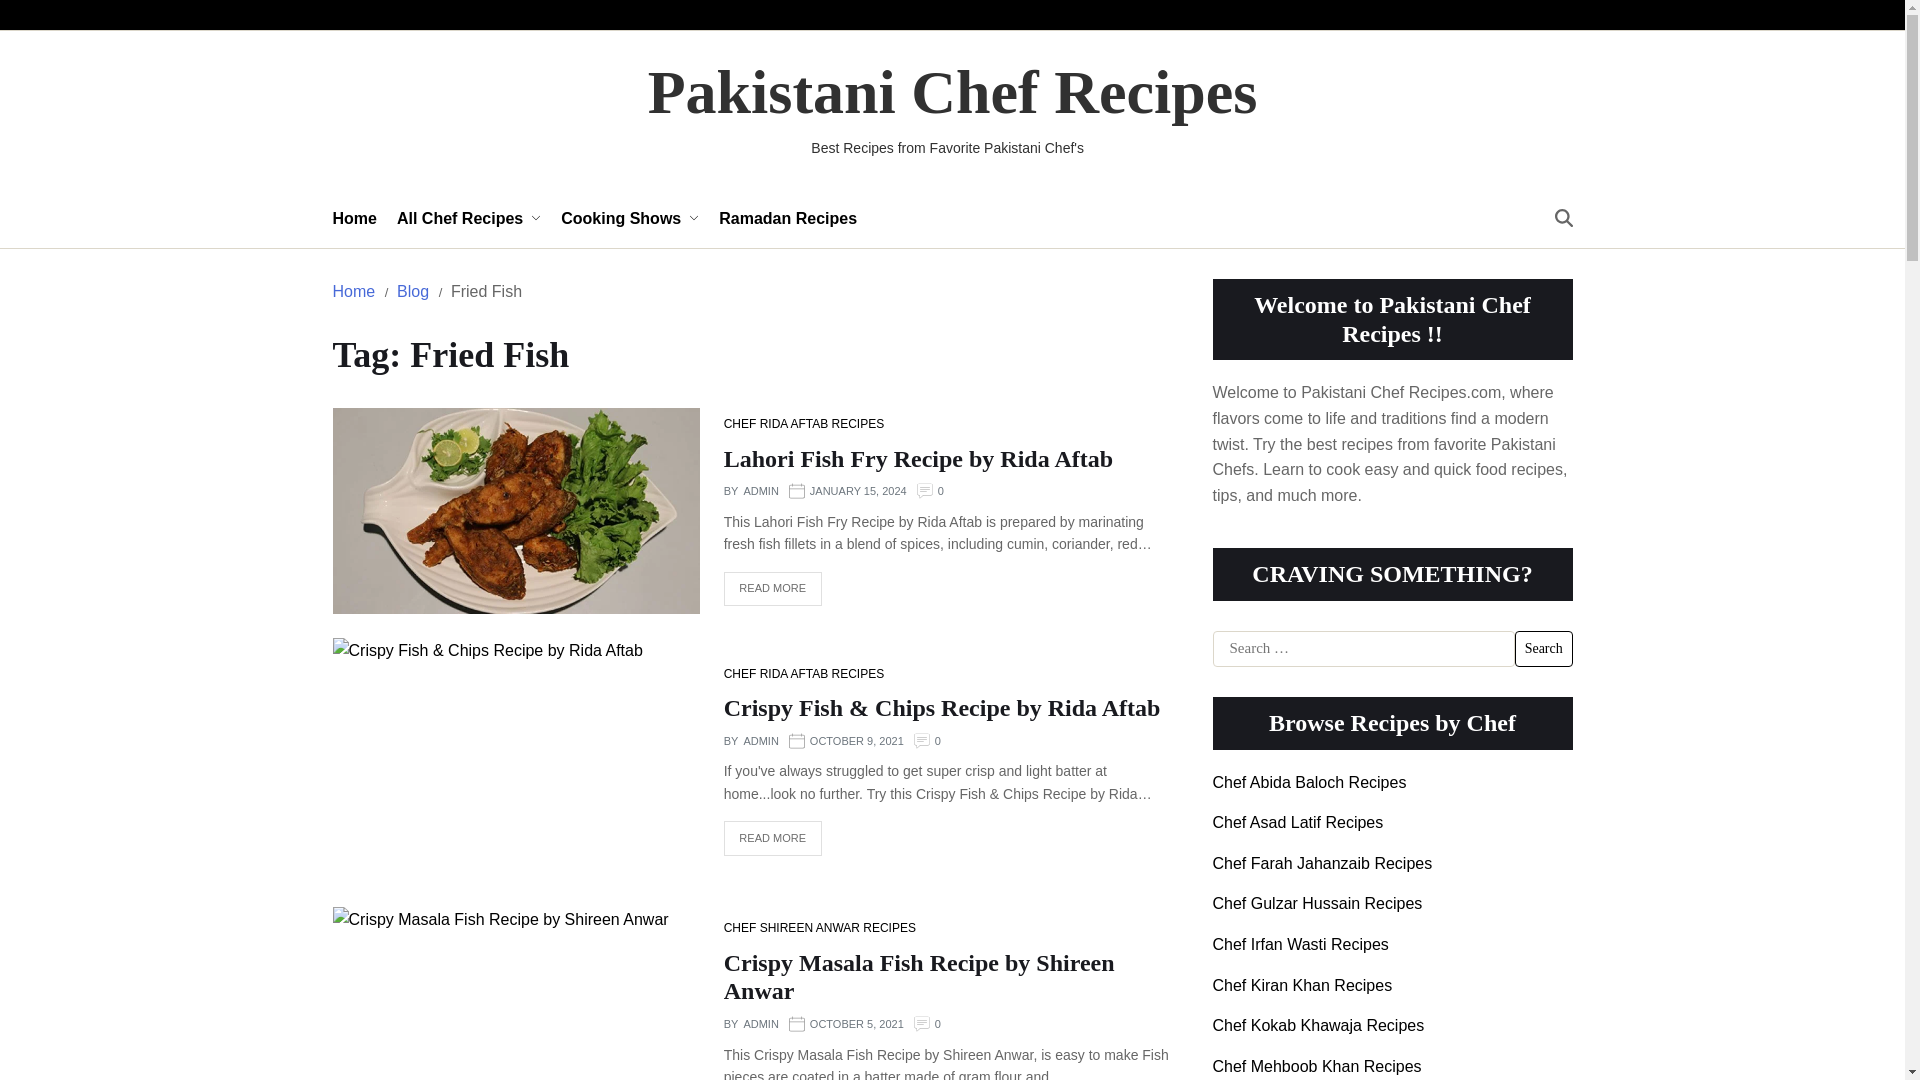  What do you see at coordinates (803, 424) in the screenshot?
I see `CHEF RIDA AFTAB RECIPES` at bounding box center [803, 424].